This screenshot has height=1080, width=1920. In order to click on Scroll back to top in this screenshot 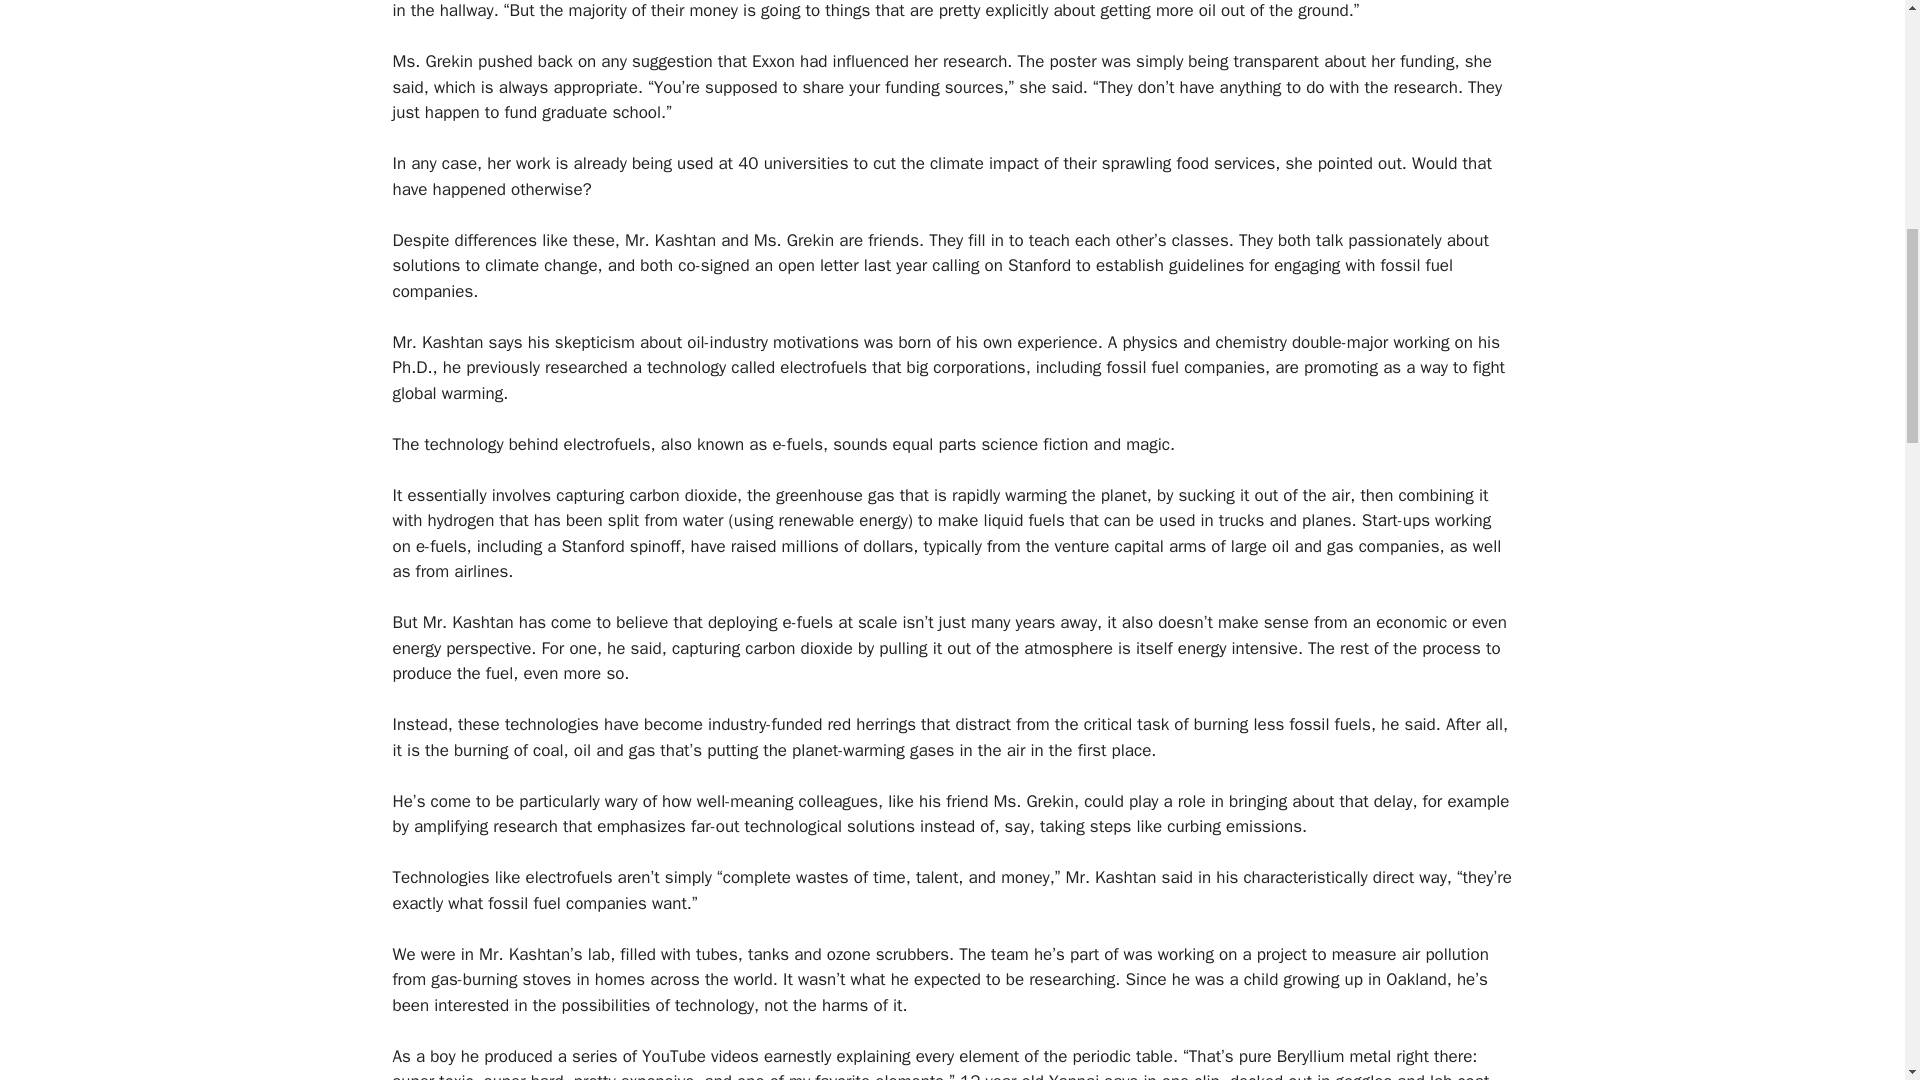, I will do `click(1855, 949)`.